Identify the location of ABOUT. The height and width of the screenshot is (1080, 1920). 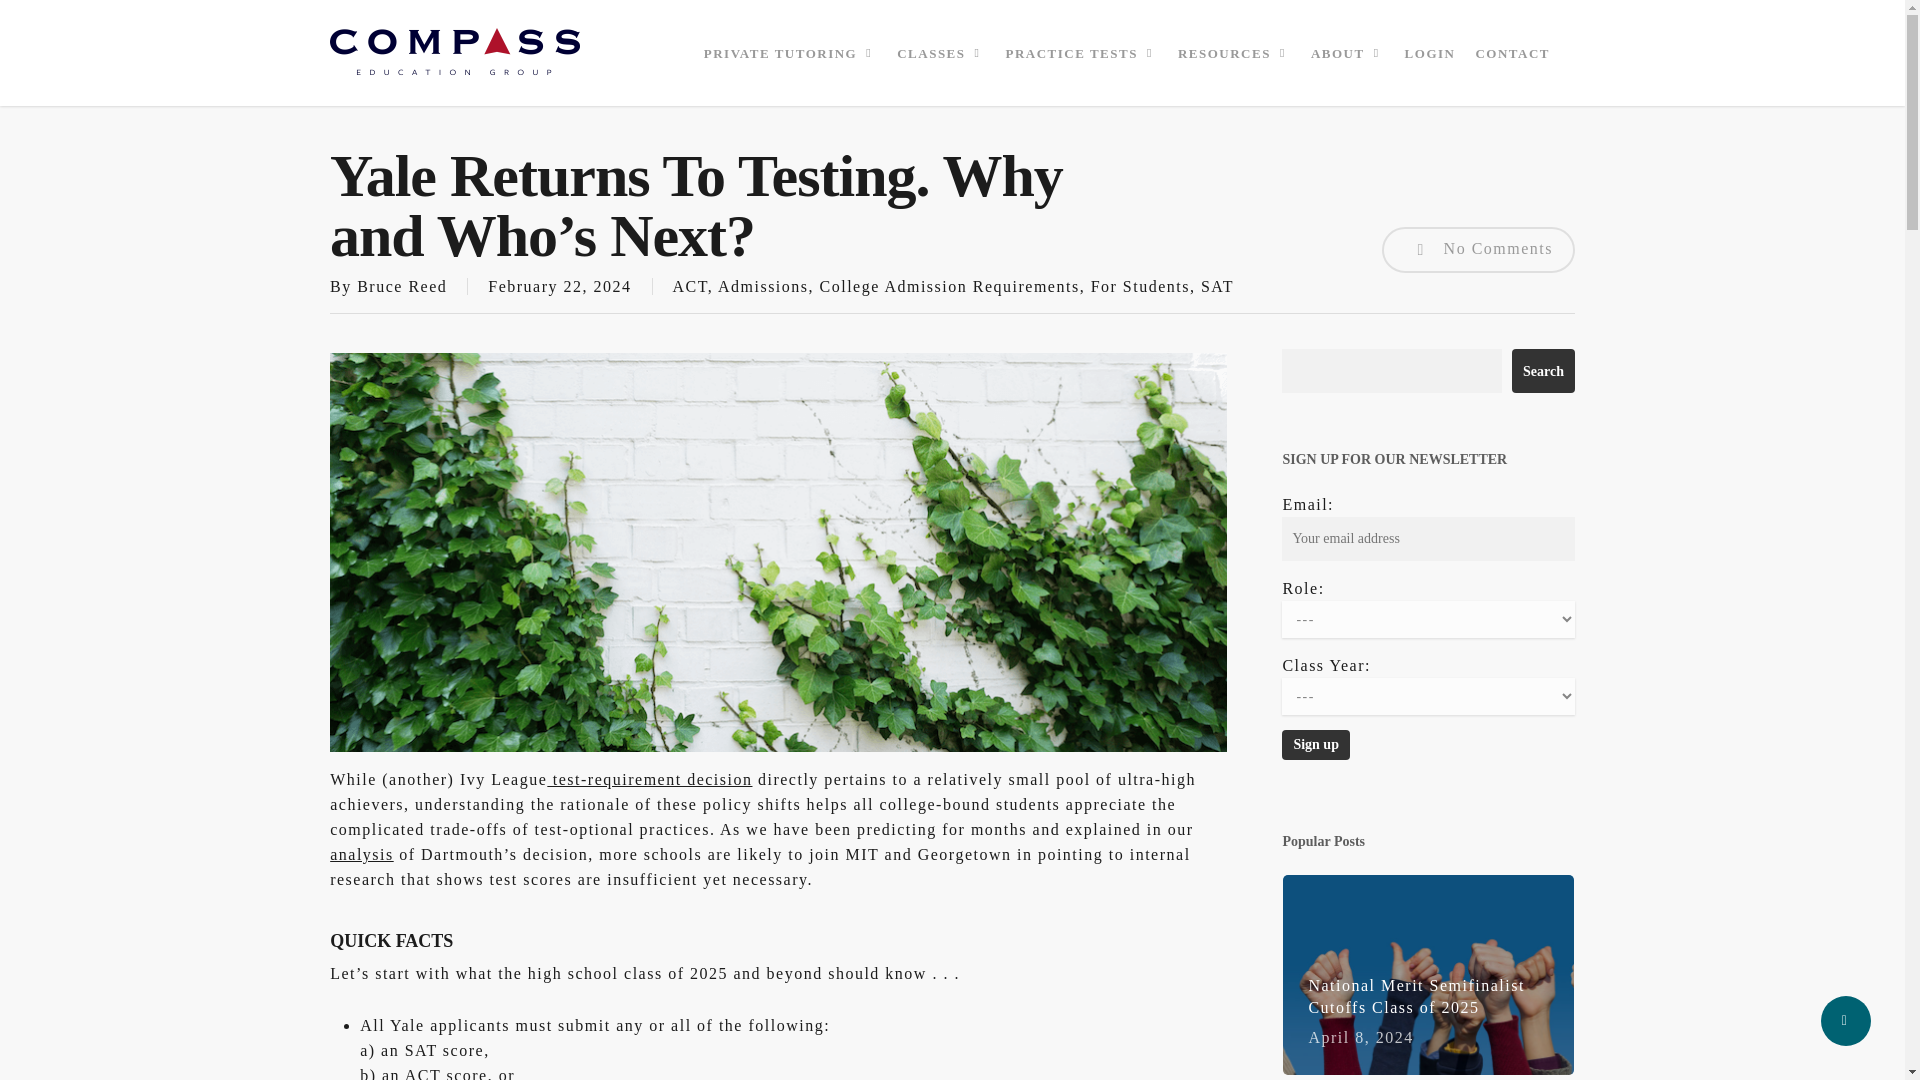
(1348, 52).